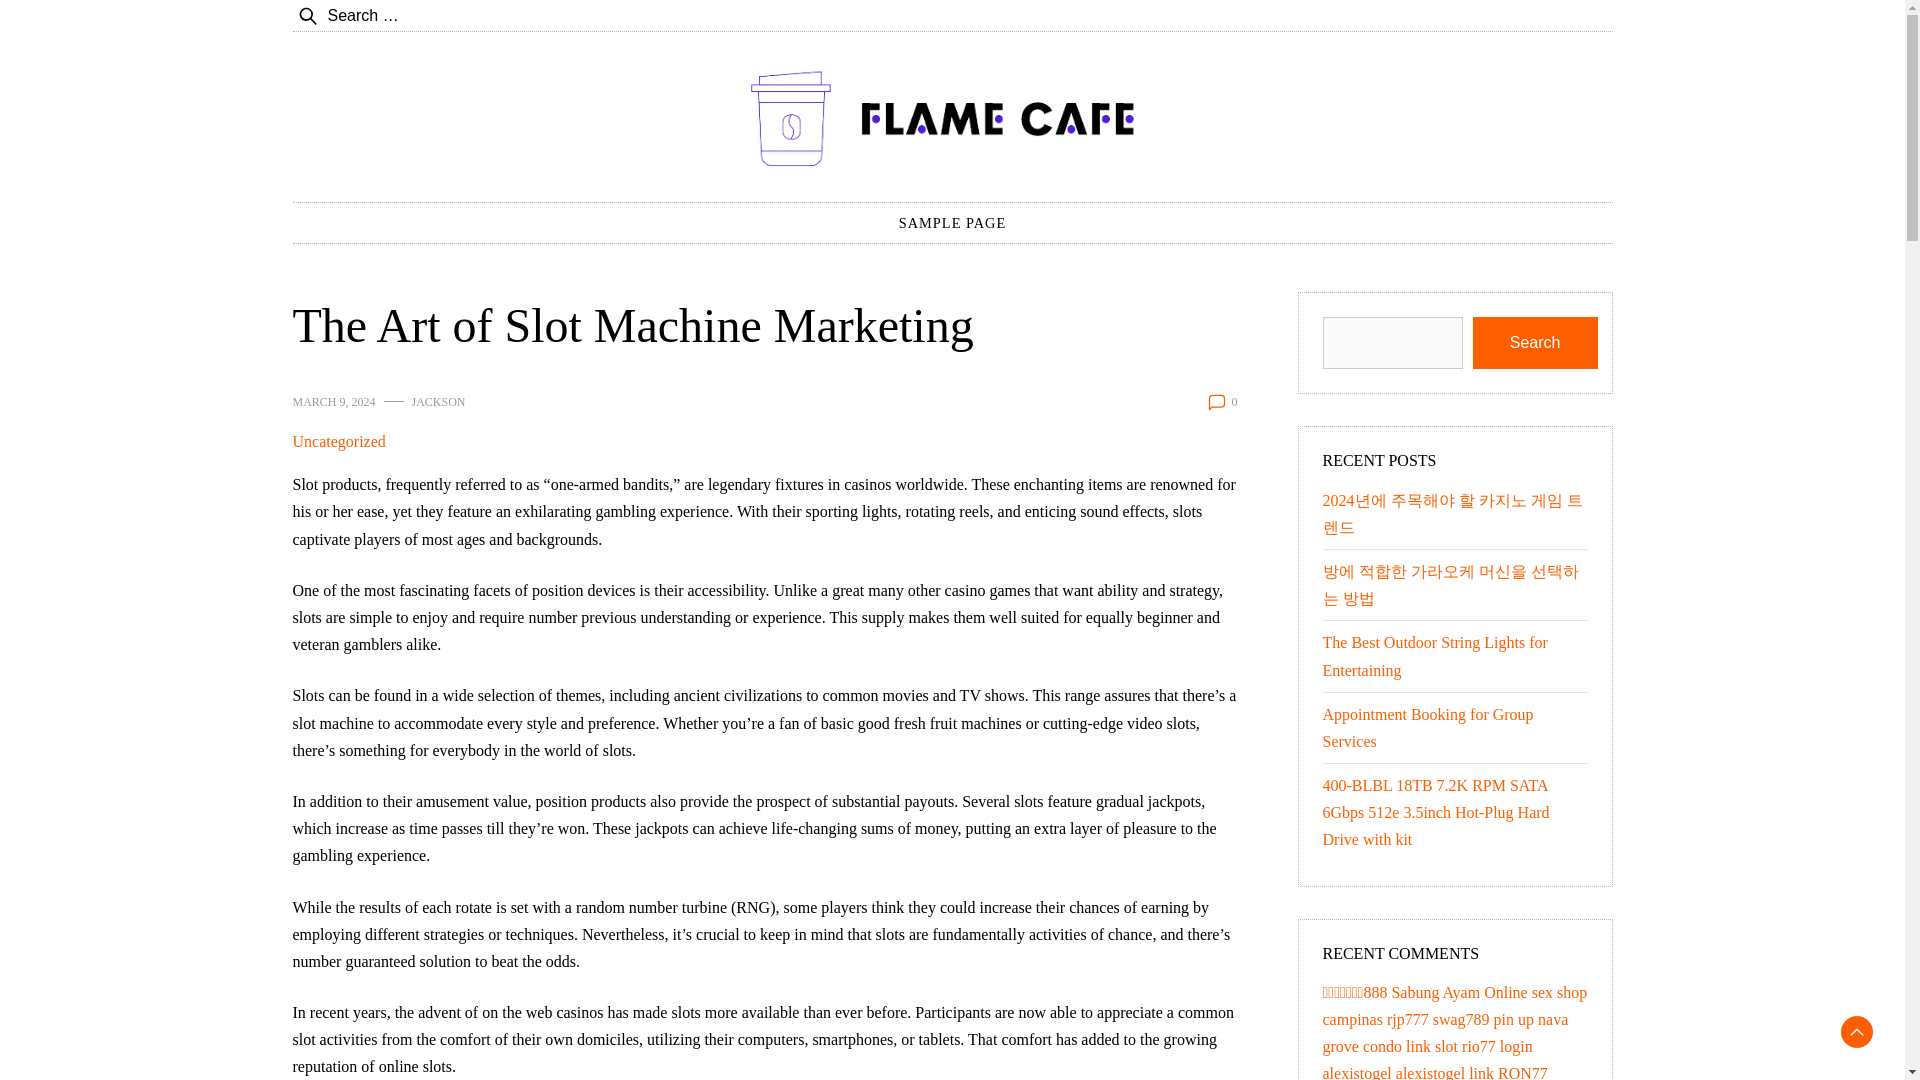 The width and height of the screenshot is (1920, 1080). What do you see at coordinates (1407, 1019) in the screenshot?
I see `rjp777` at bounding box center [1407, 1019].